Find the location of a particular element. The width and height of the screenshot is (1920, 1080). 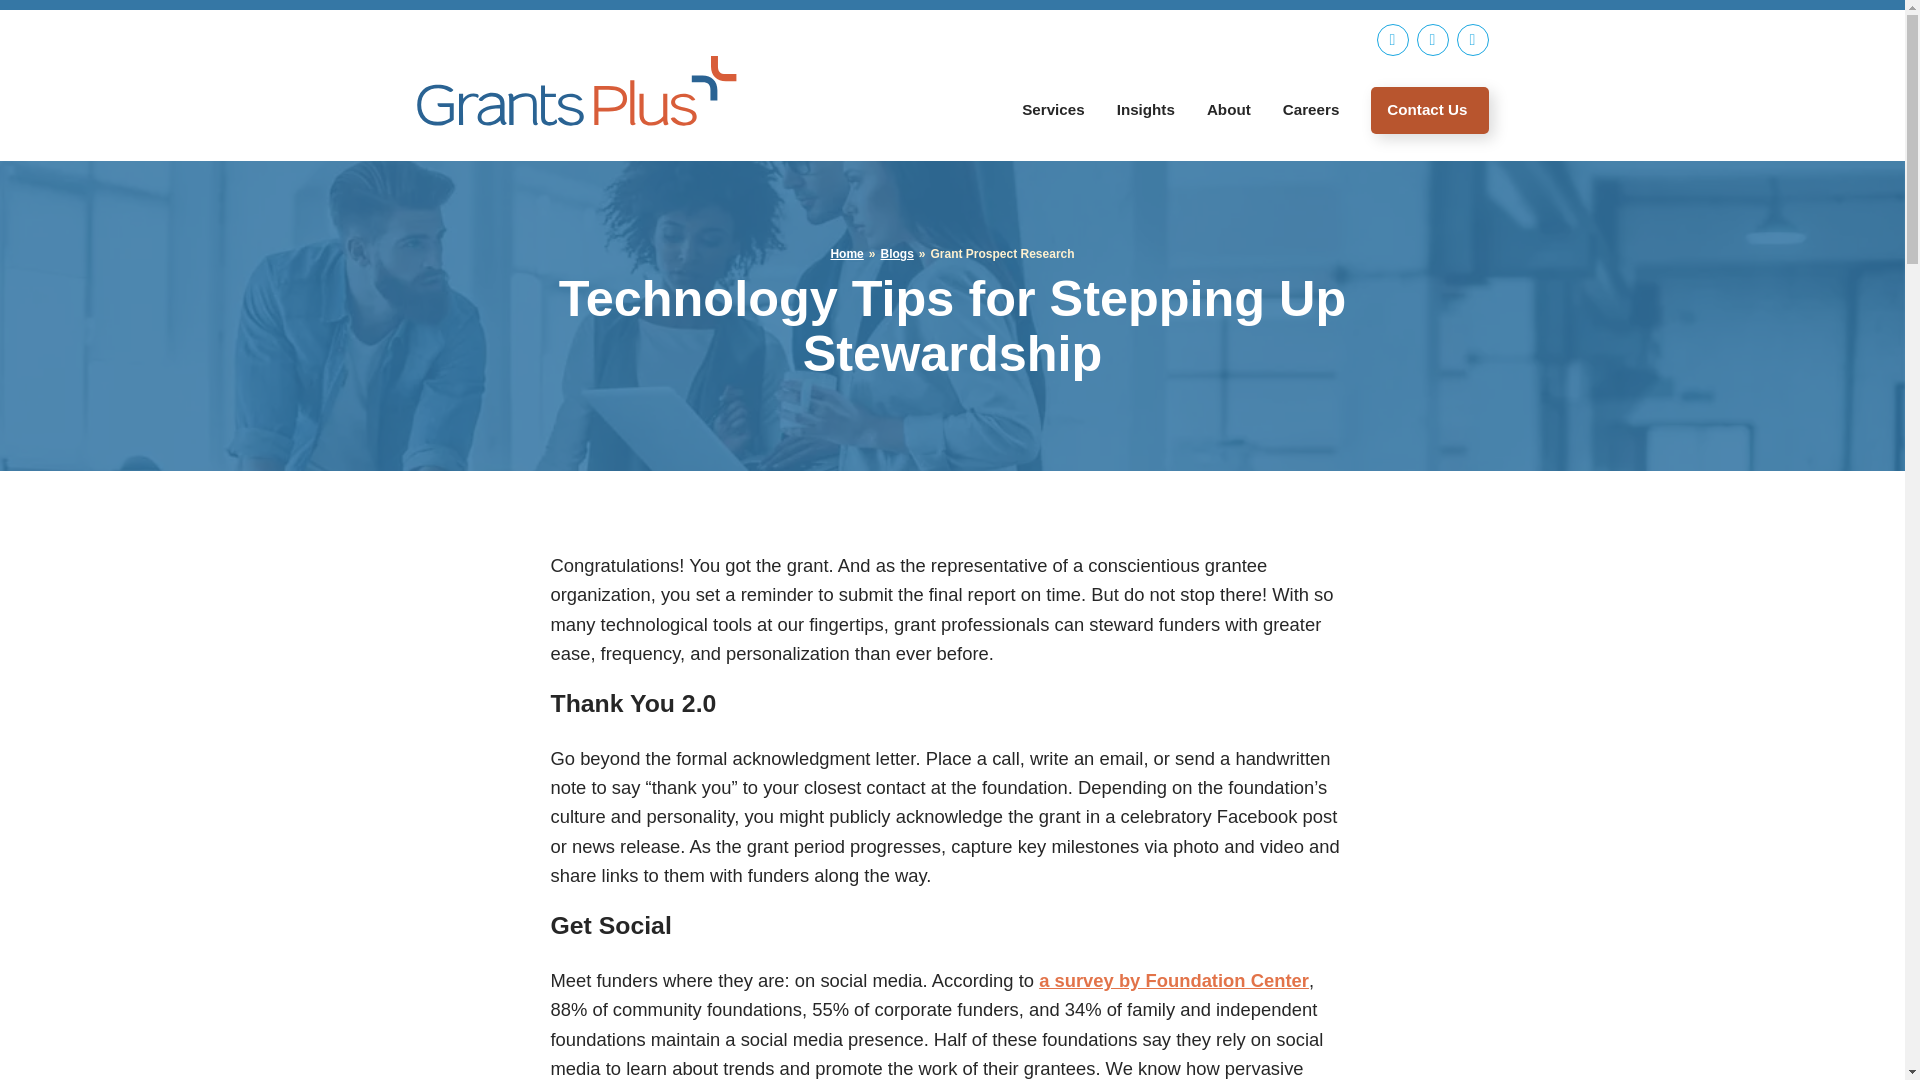

About is located at coordinates (1228, 110).